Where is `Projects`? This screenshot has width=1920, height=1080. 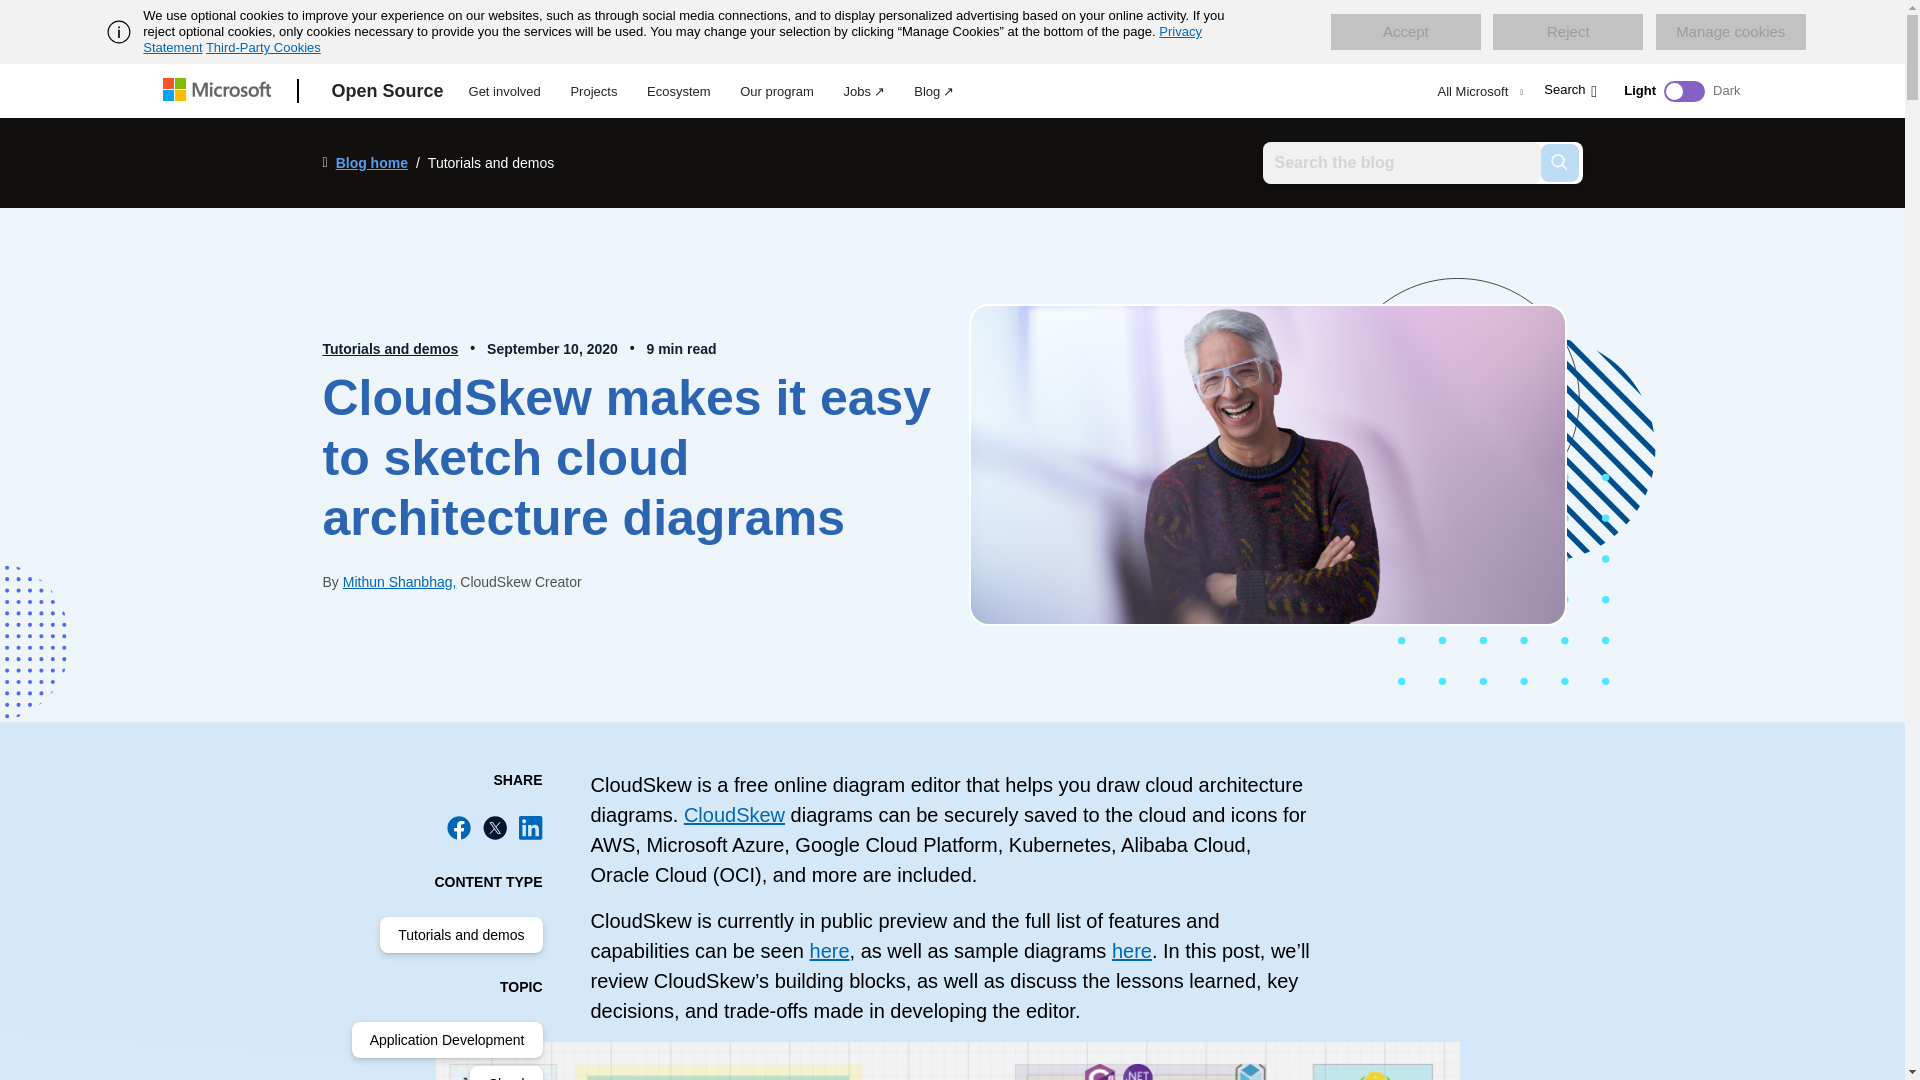
Projects is located at coordinates (592, 88).